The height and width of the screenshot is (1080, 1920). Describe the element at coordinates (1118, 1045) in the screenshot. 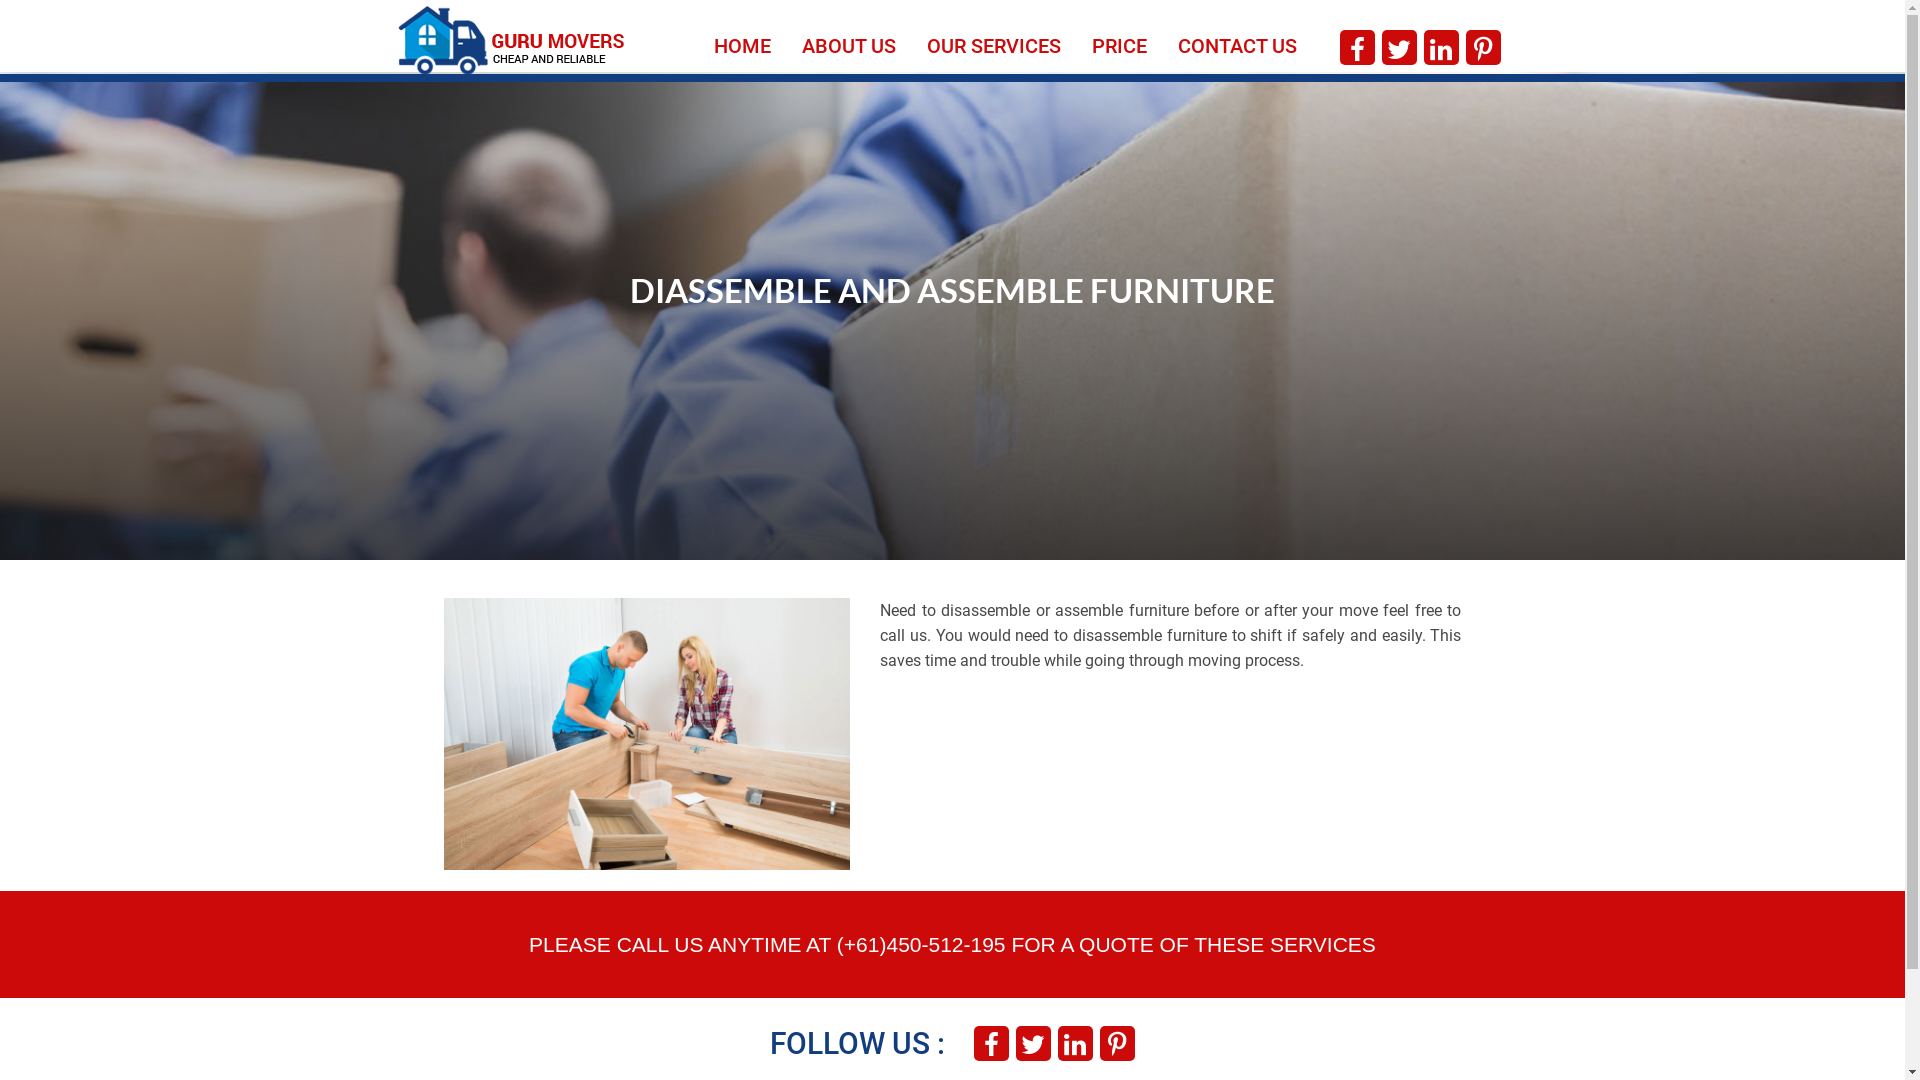

I see `PINTEREST` at that location.